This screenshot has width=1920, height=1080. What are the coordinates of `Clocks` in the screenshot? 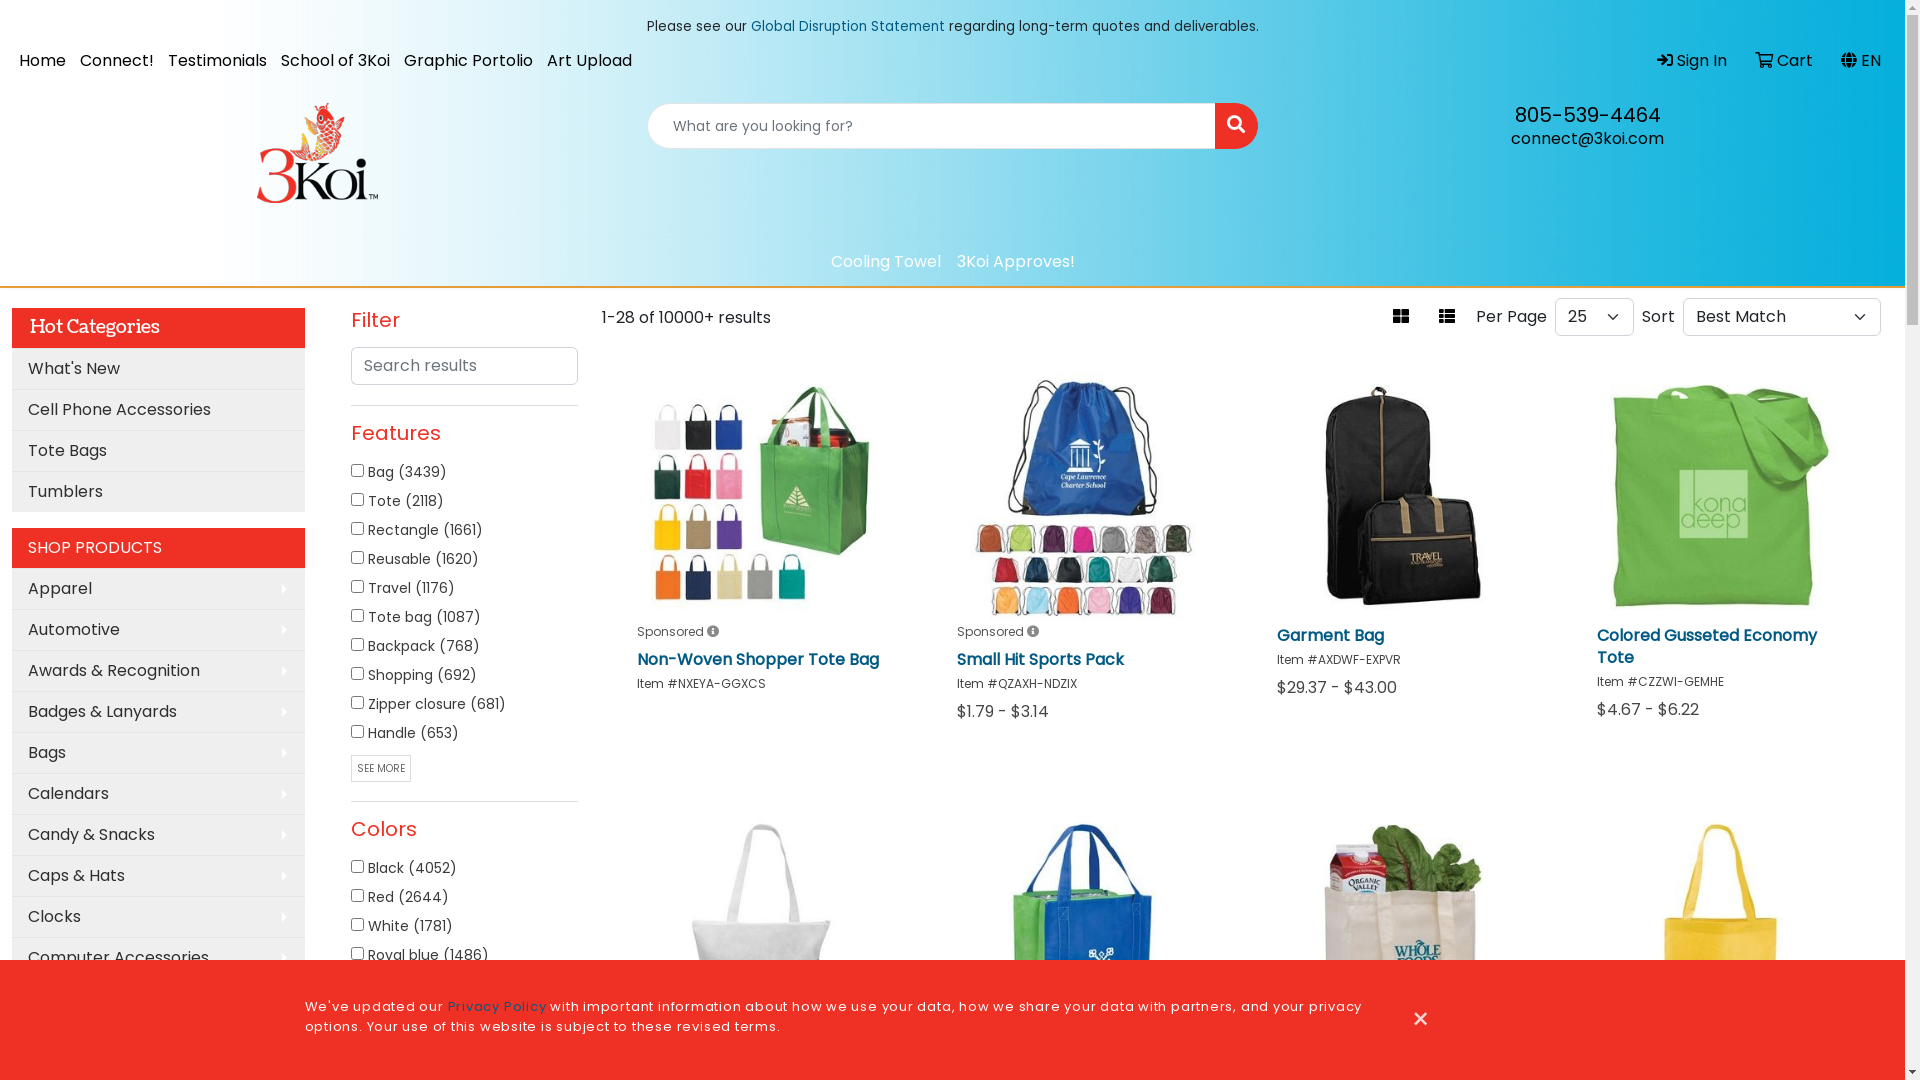 It's located at (158, 916).